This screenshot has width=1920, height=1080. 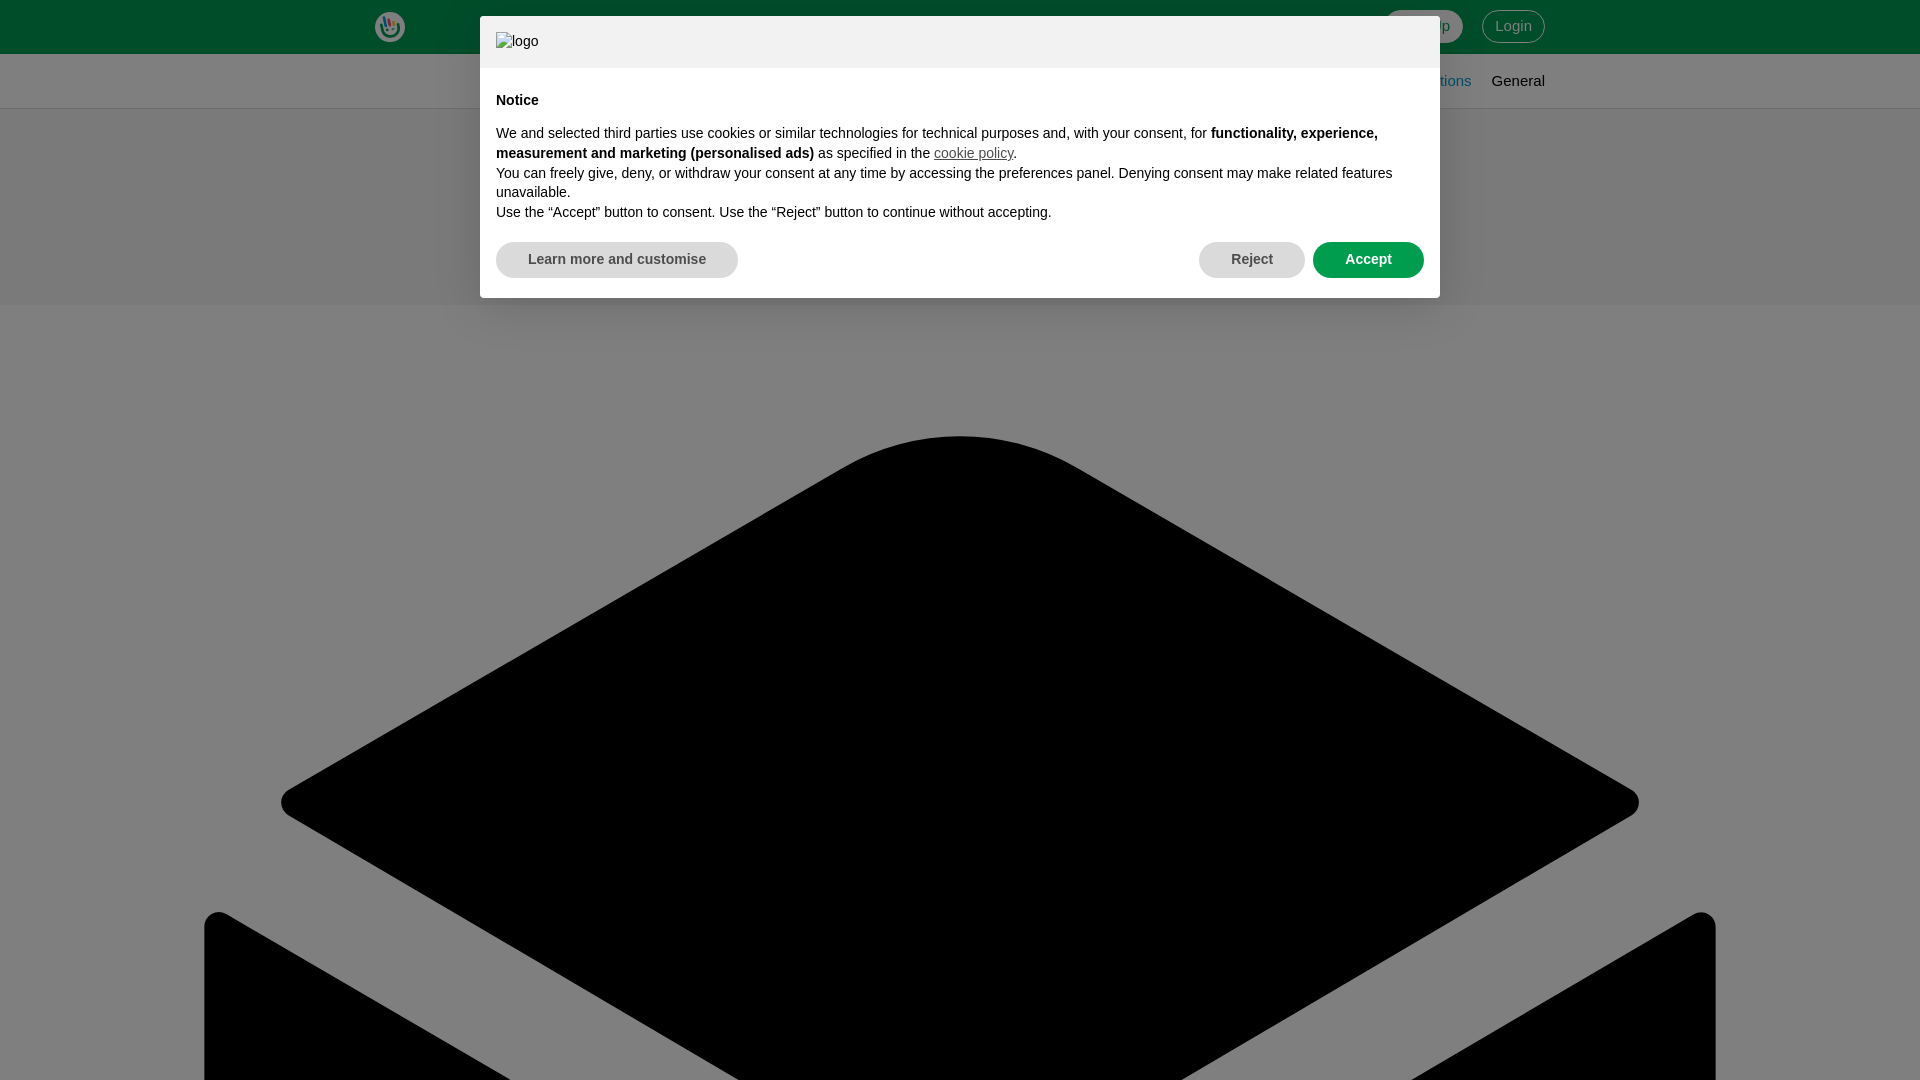 I want to click on General, so click(x=1518, y=80).